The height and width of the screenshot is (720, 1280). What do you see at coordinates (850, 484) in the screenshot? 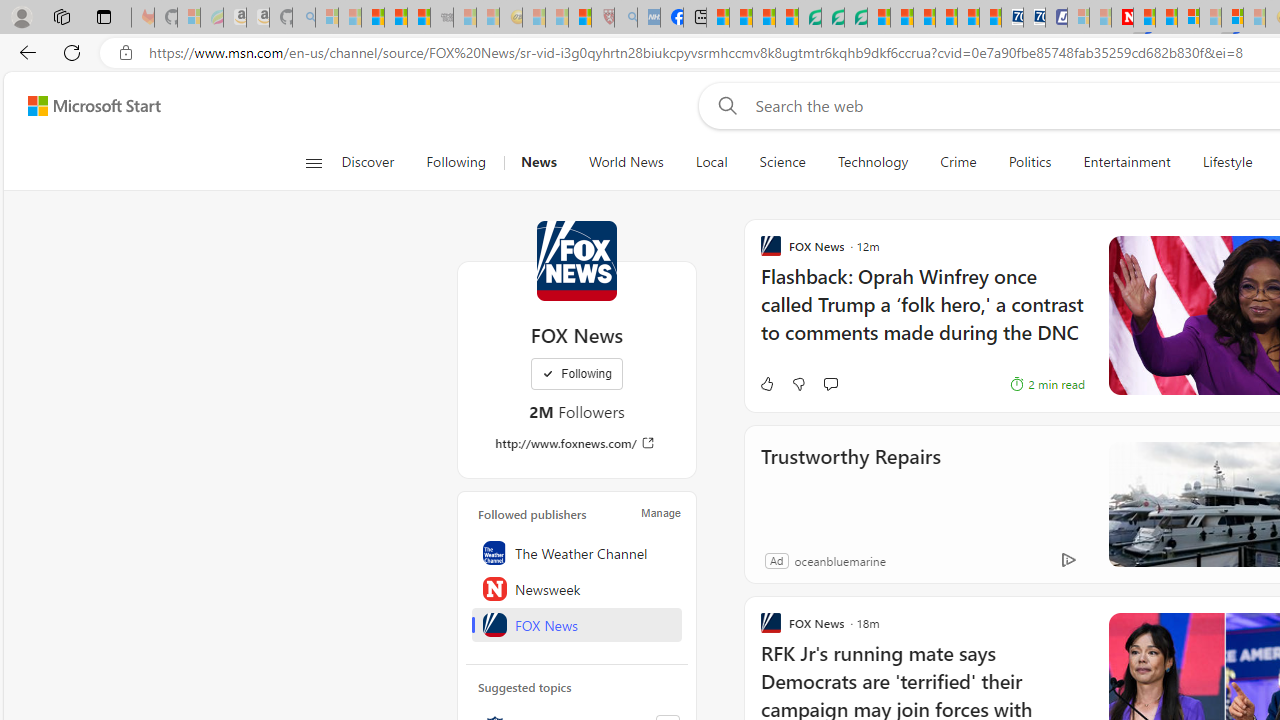
I see `Trustworthy Repairs` at bounding box center [850, 484].